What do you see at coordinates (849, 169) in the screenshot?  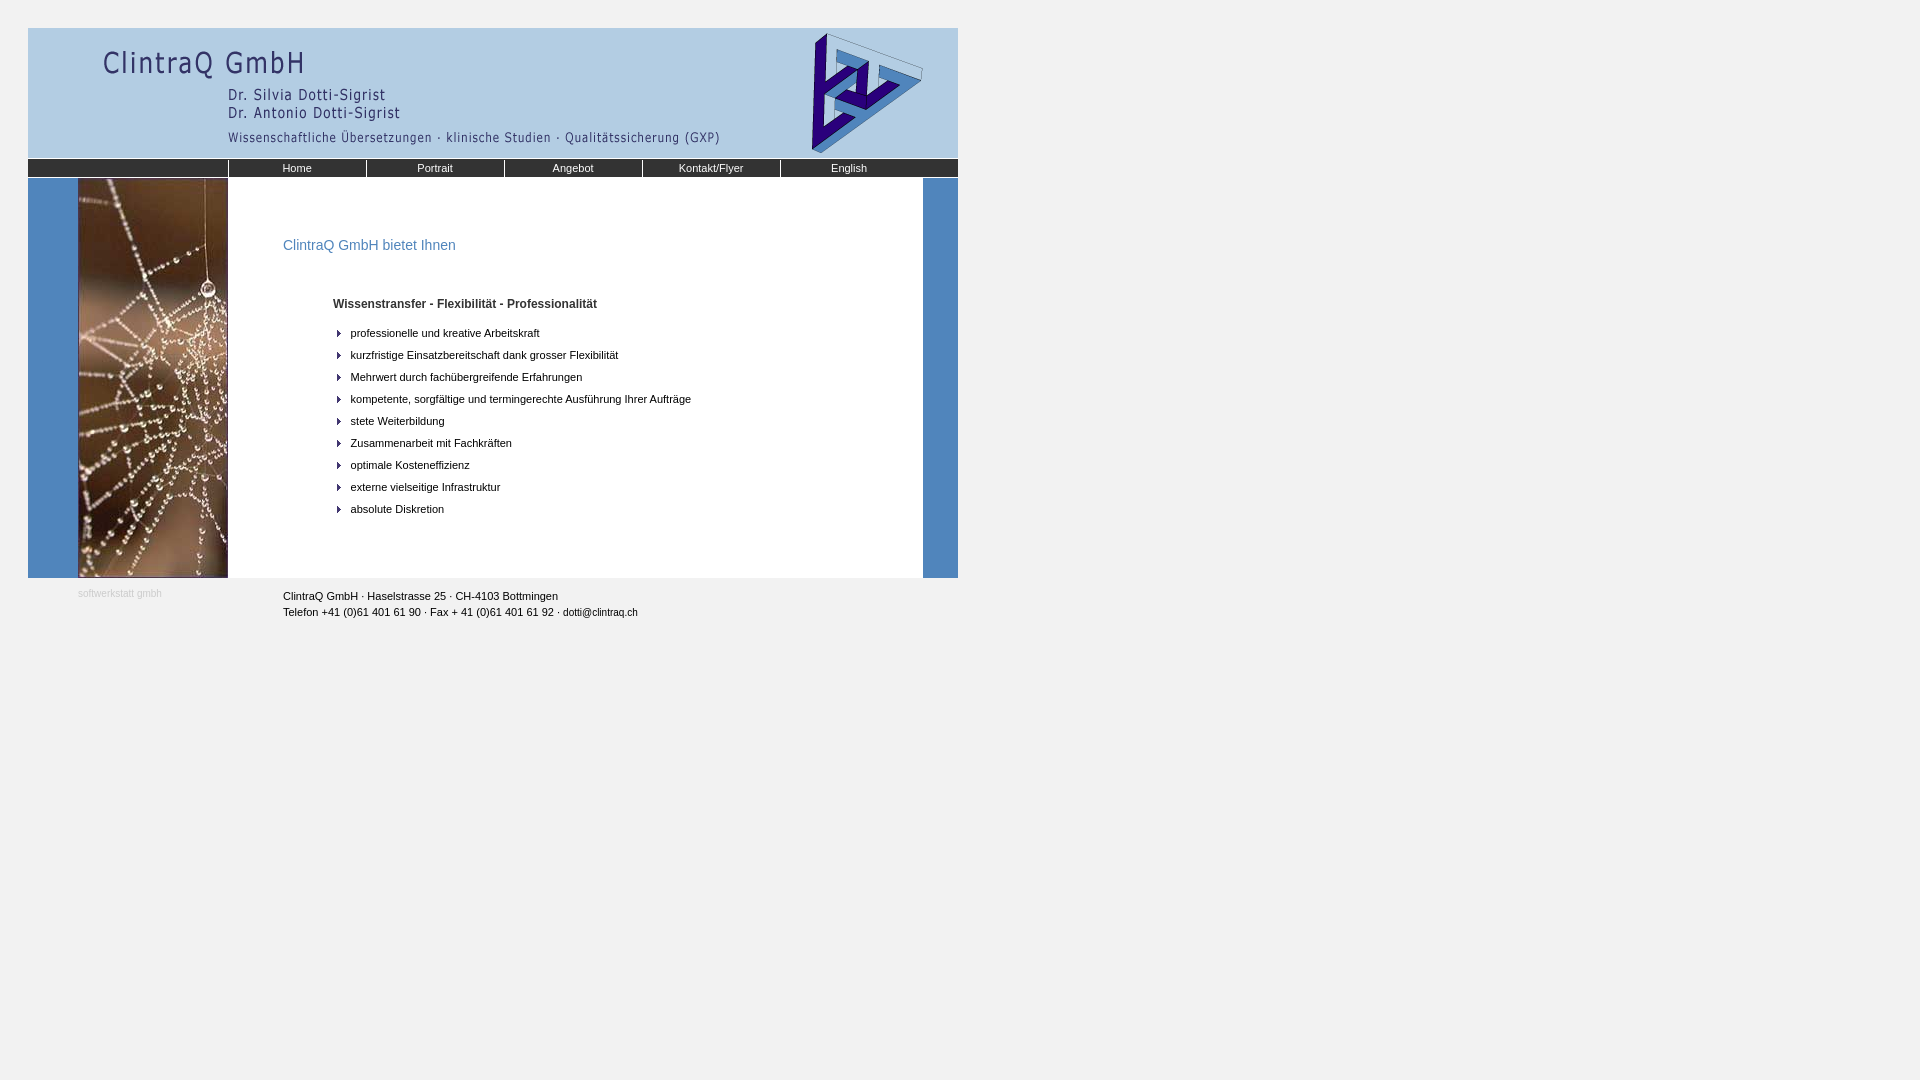 I see `English` at bounding box center [849, 169].